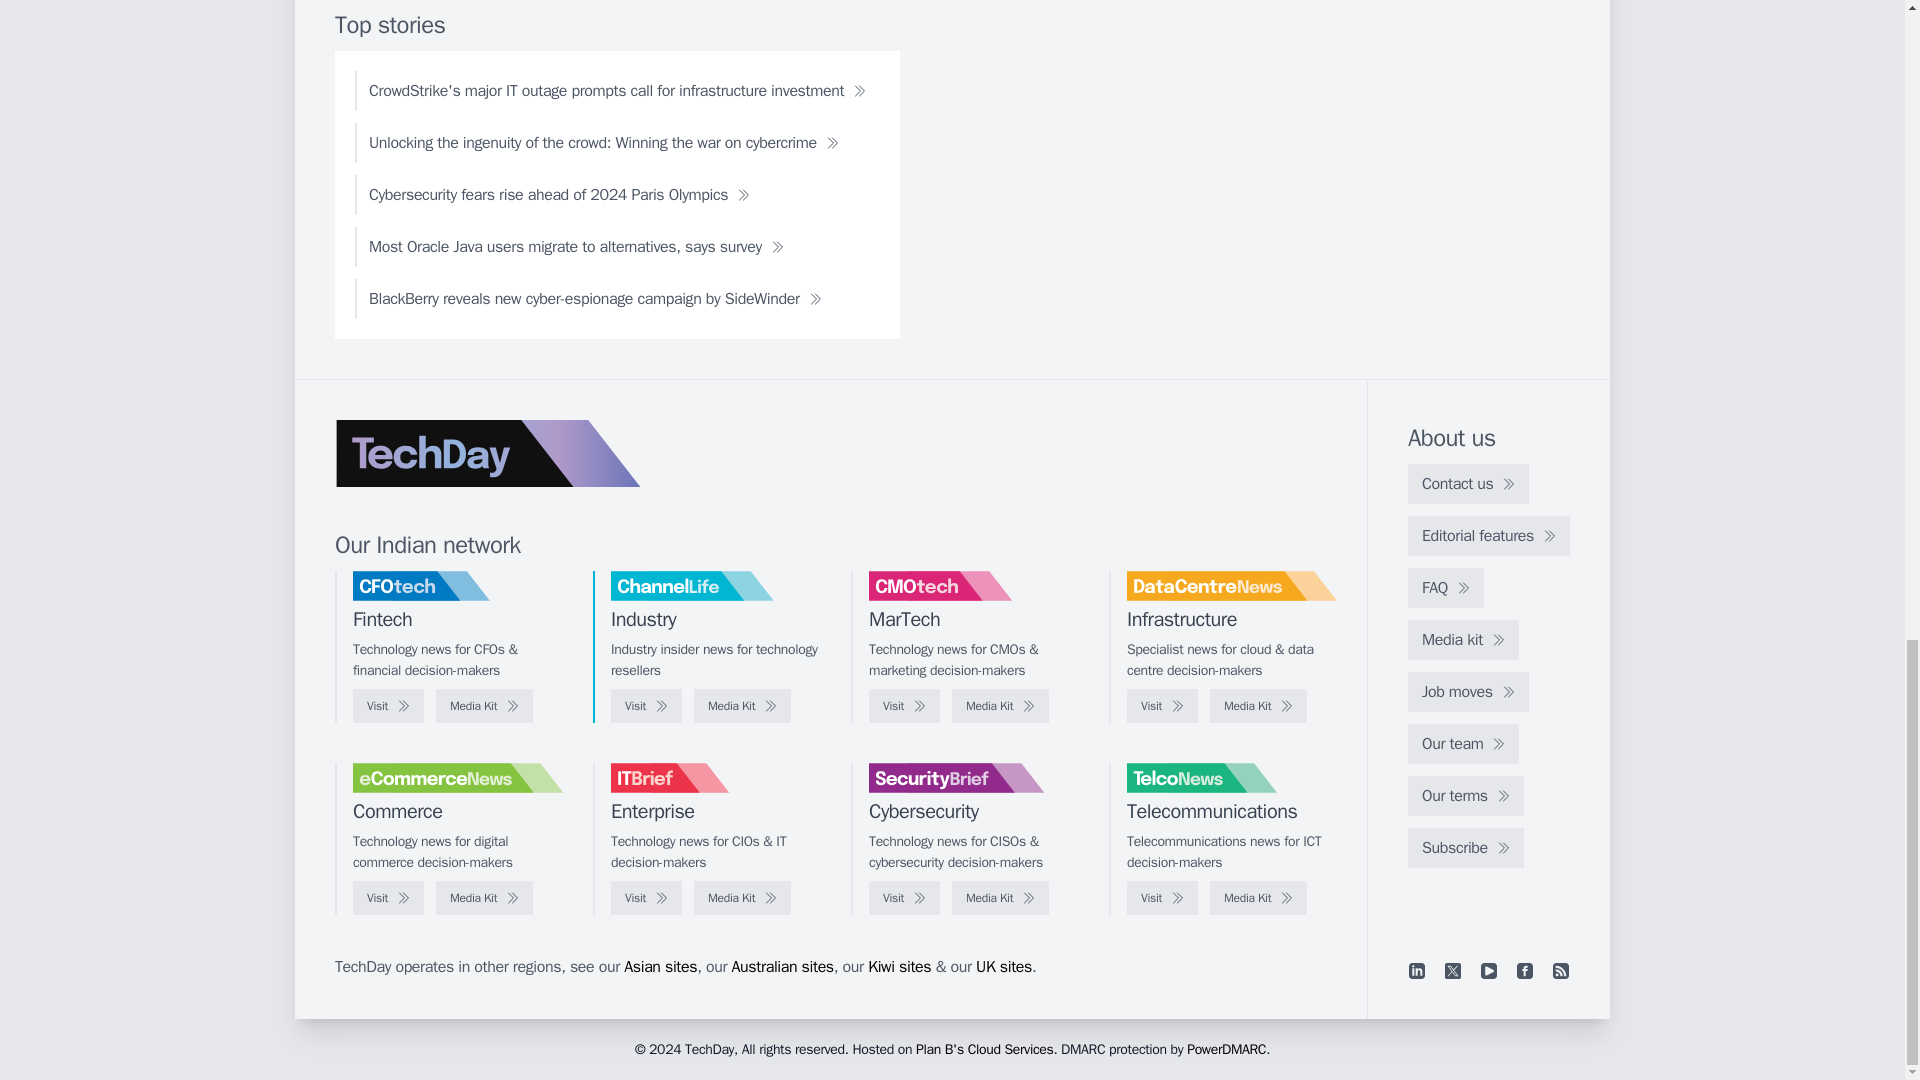 The image size is (1920, 1080). I want to click on Media Kit, so click(484, 706).